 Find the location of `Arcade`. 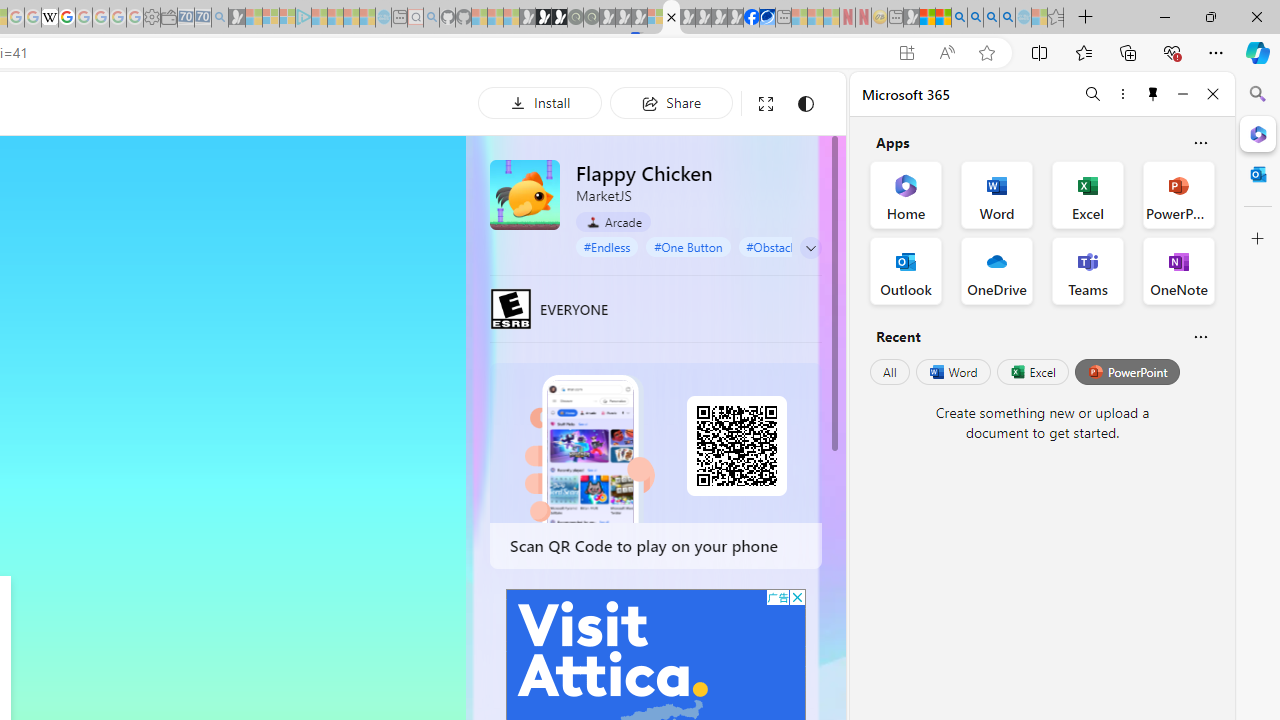

Arcade is located at coordinates (614, 221).